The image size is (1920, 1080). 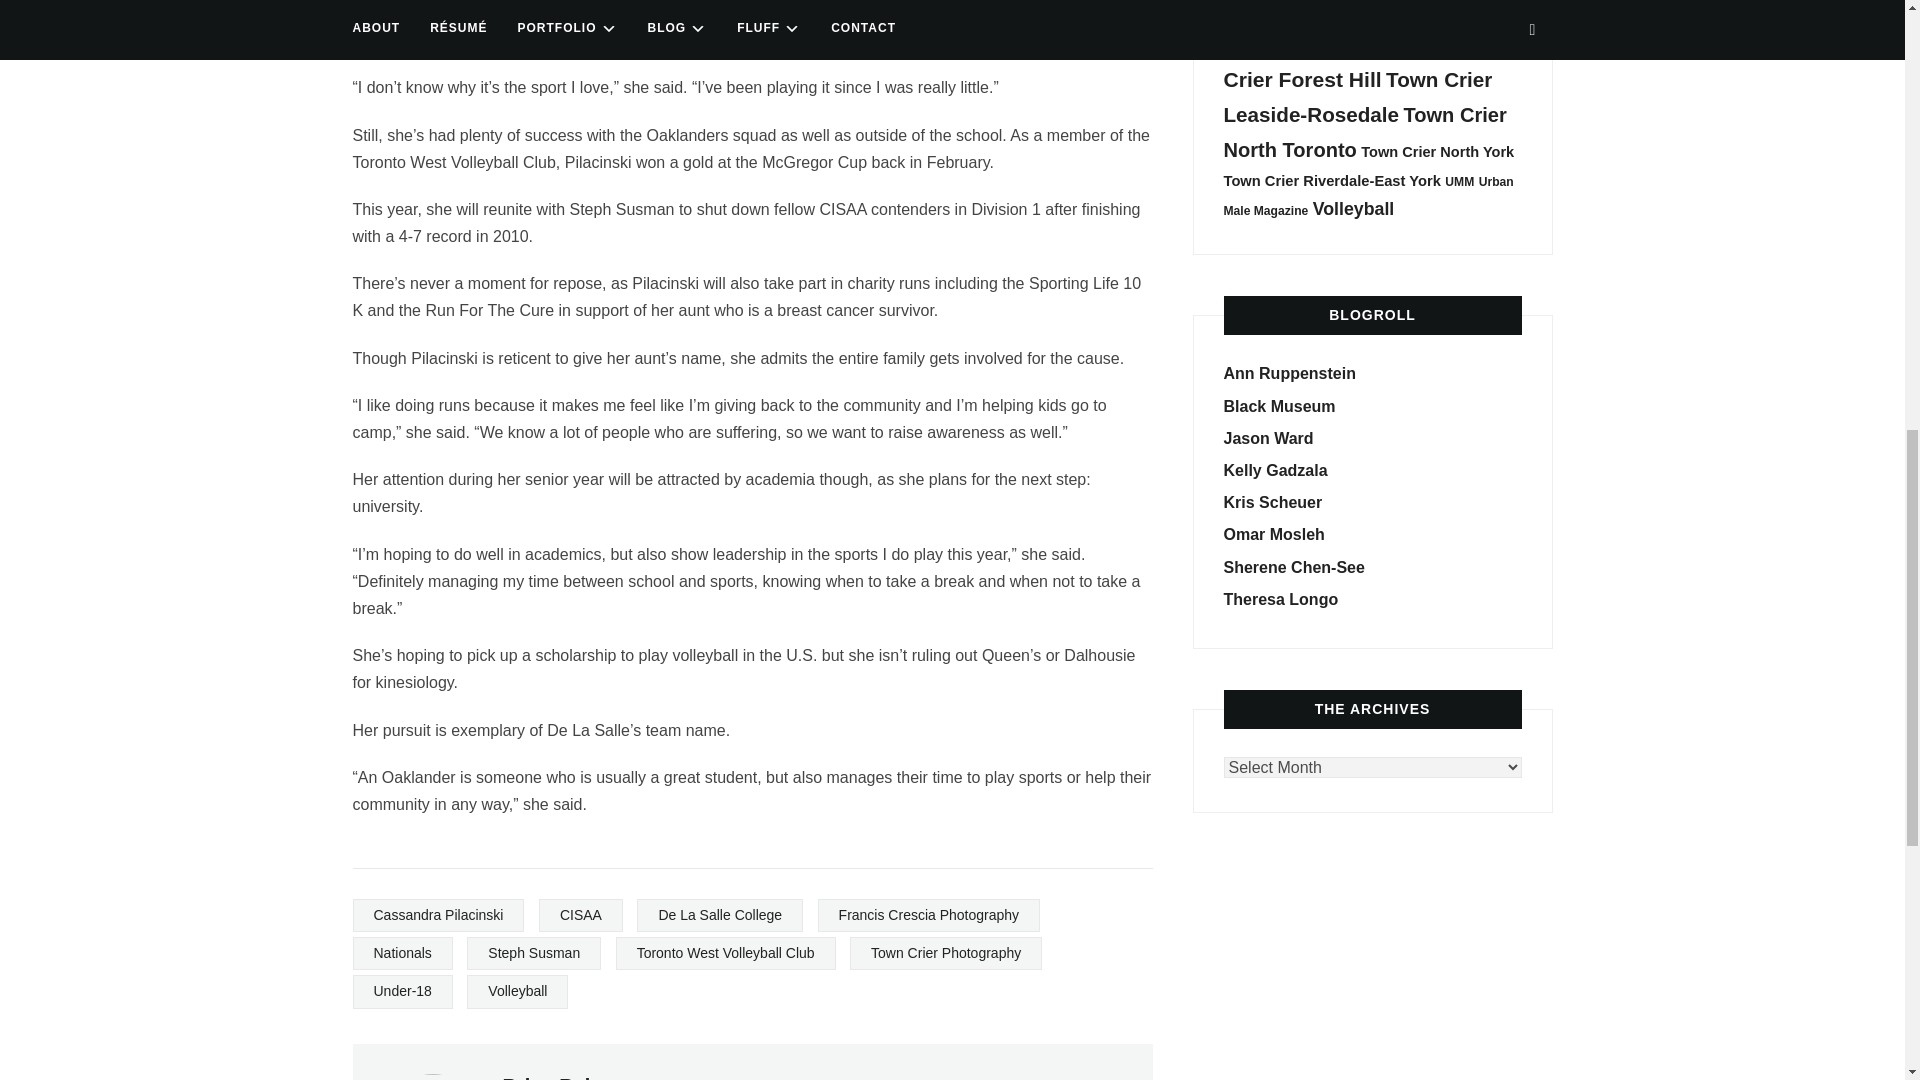 I want to click on Posts by Brian Baker, so click(x=558, y=1077).